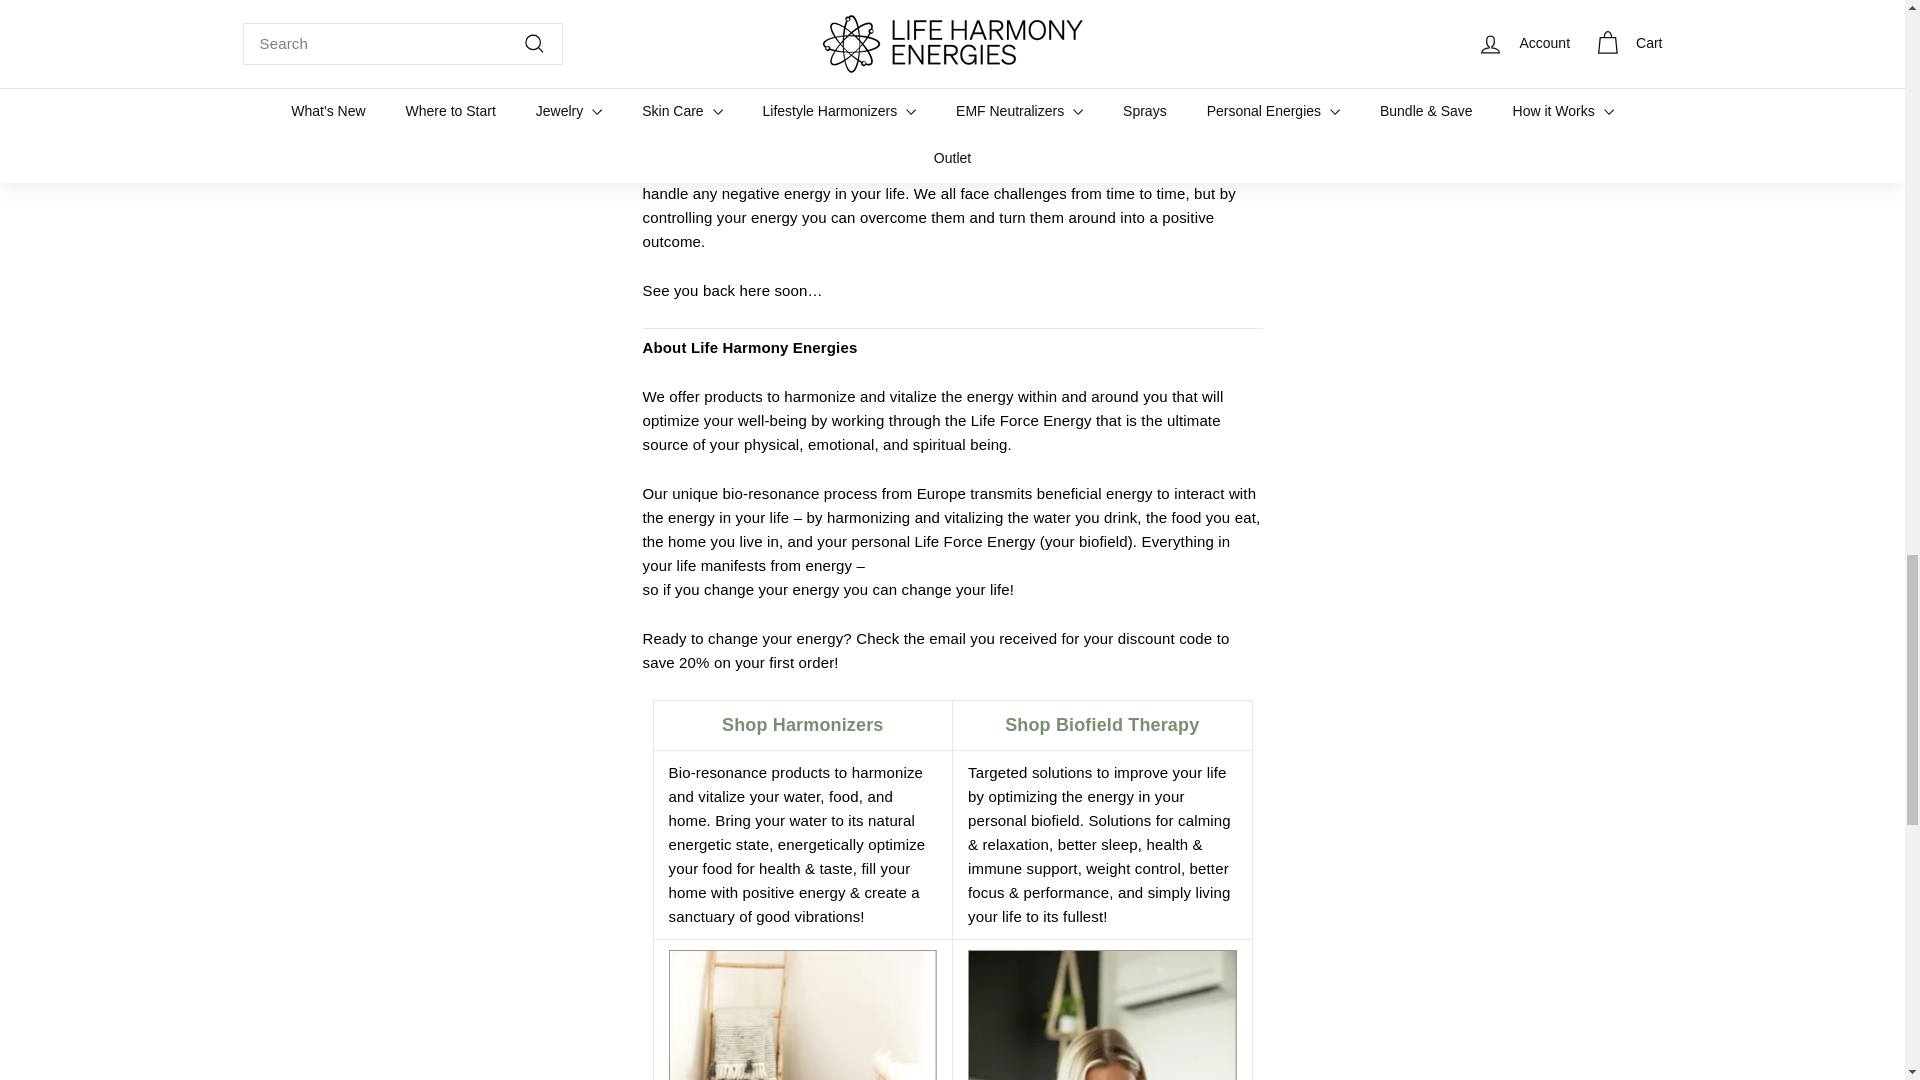  I want to click on Home, Water, Energy Harmonizers, so click(802, 1015).